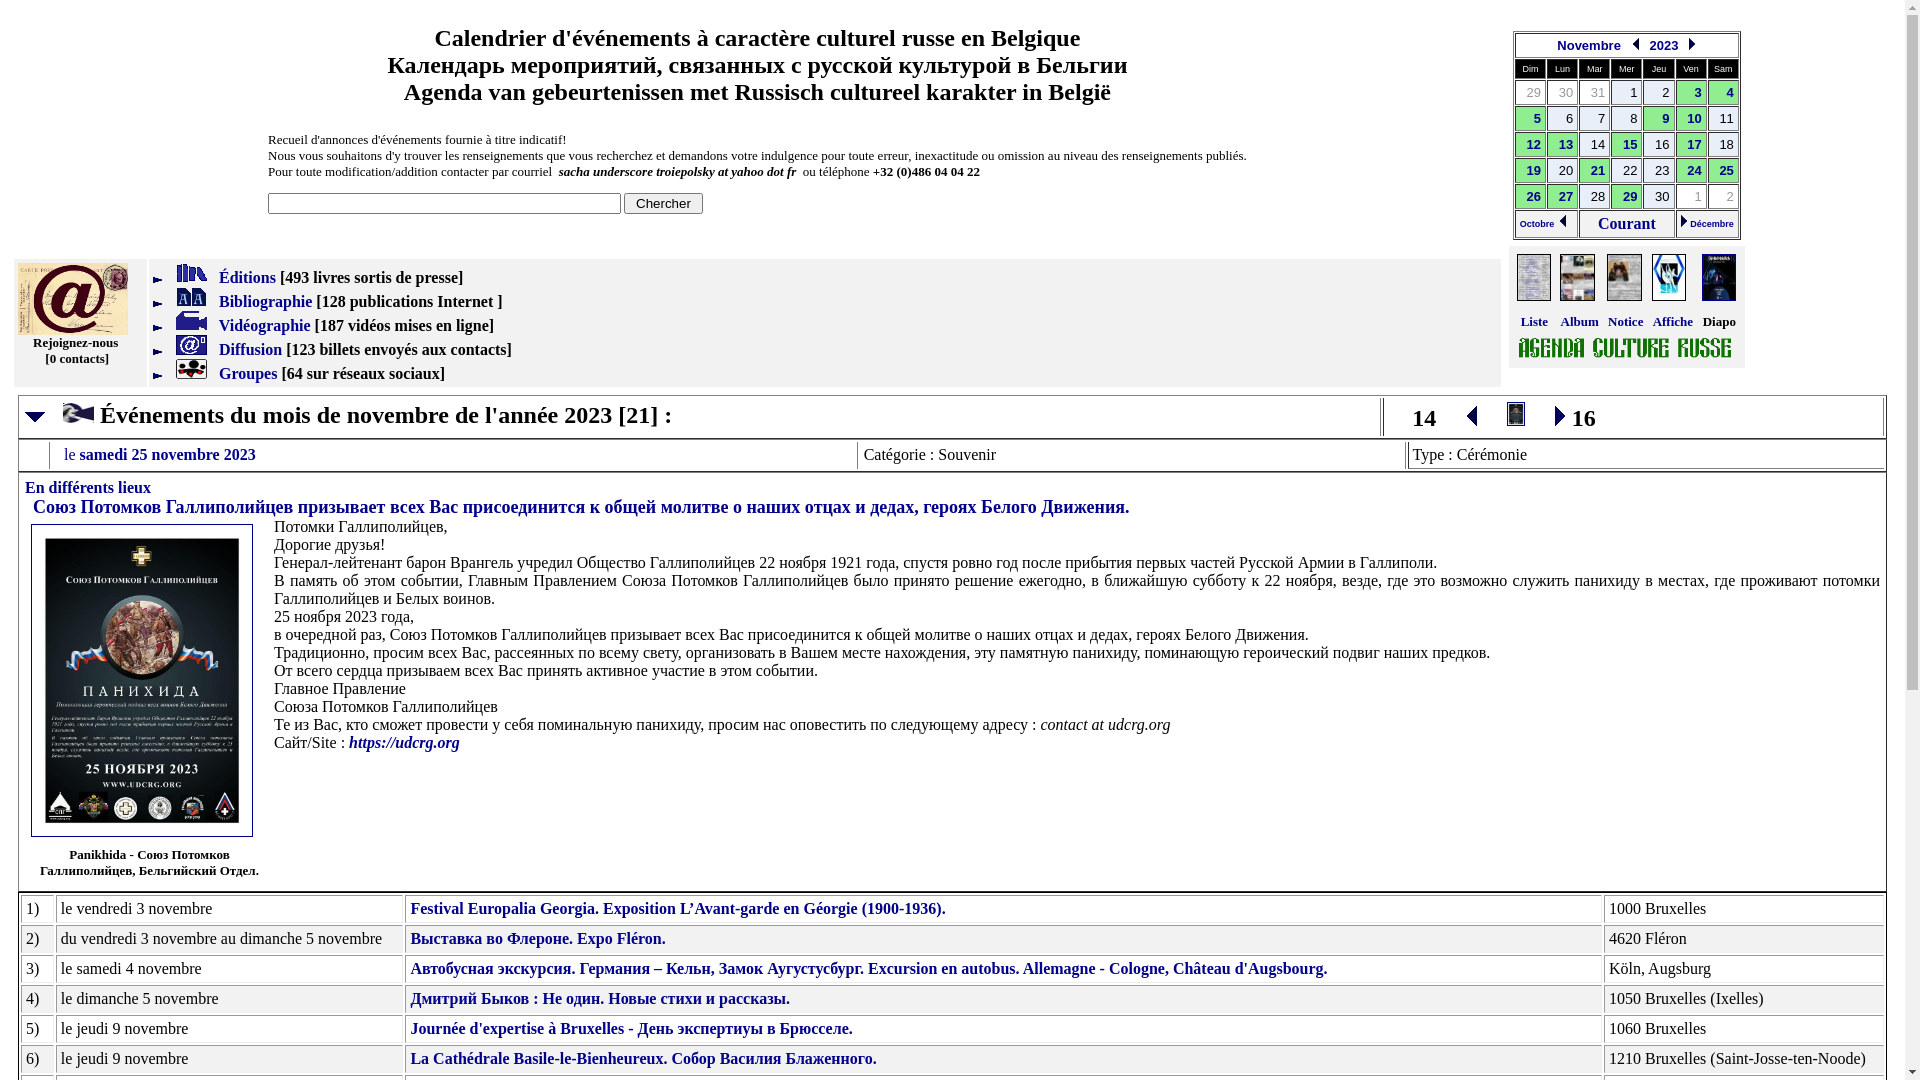 The height and width of the screenshot is (1080, 1920). I want to click on 21, so click(1598, 170).